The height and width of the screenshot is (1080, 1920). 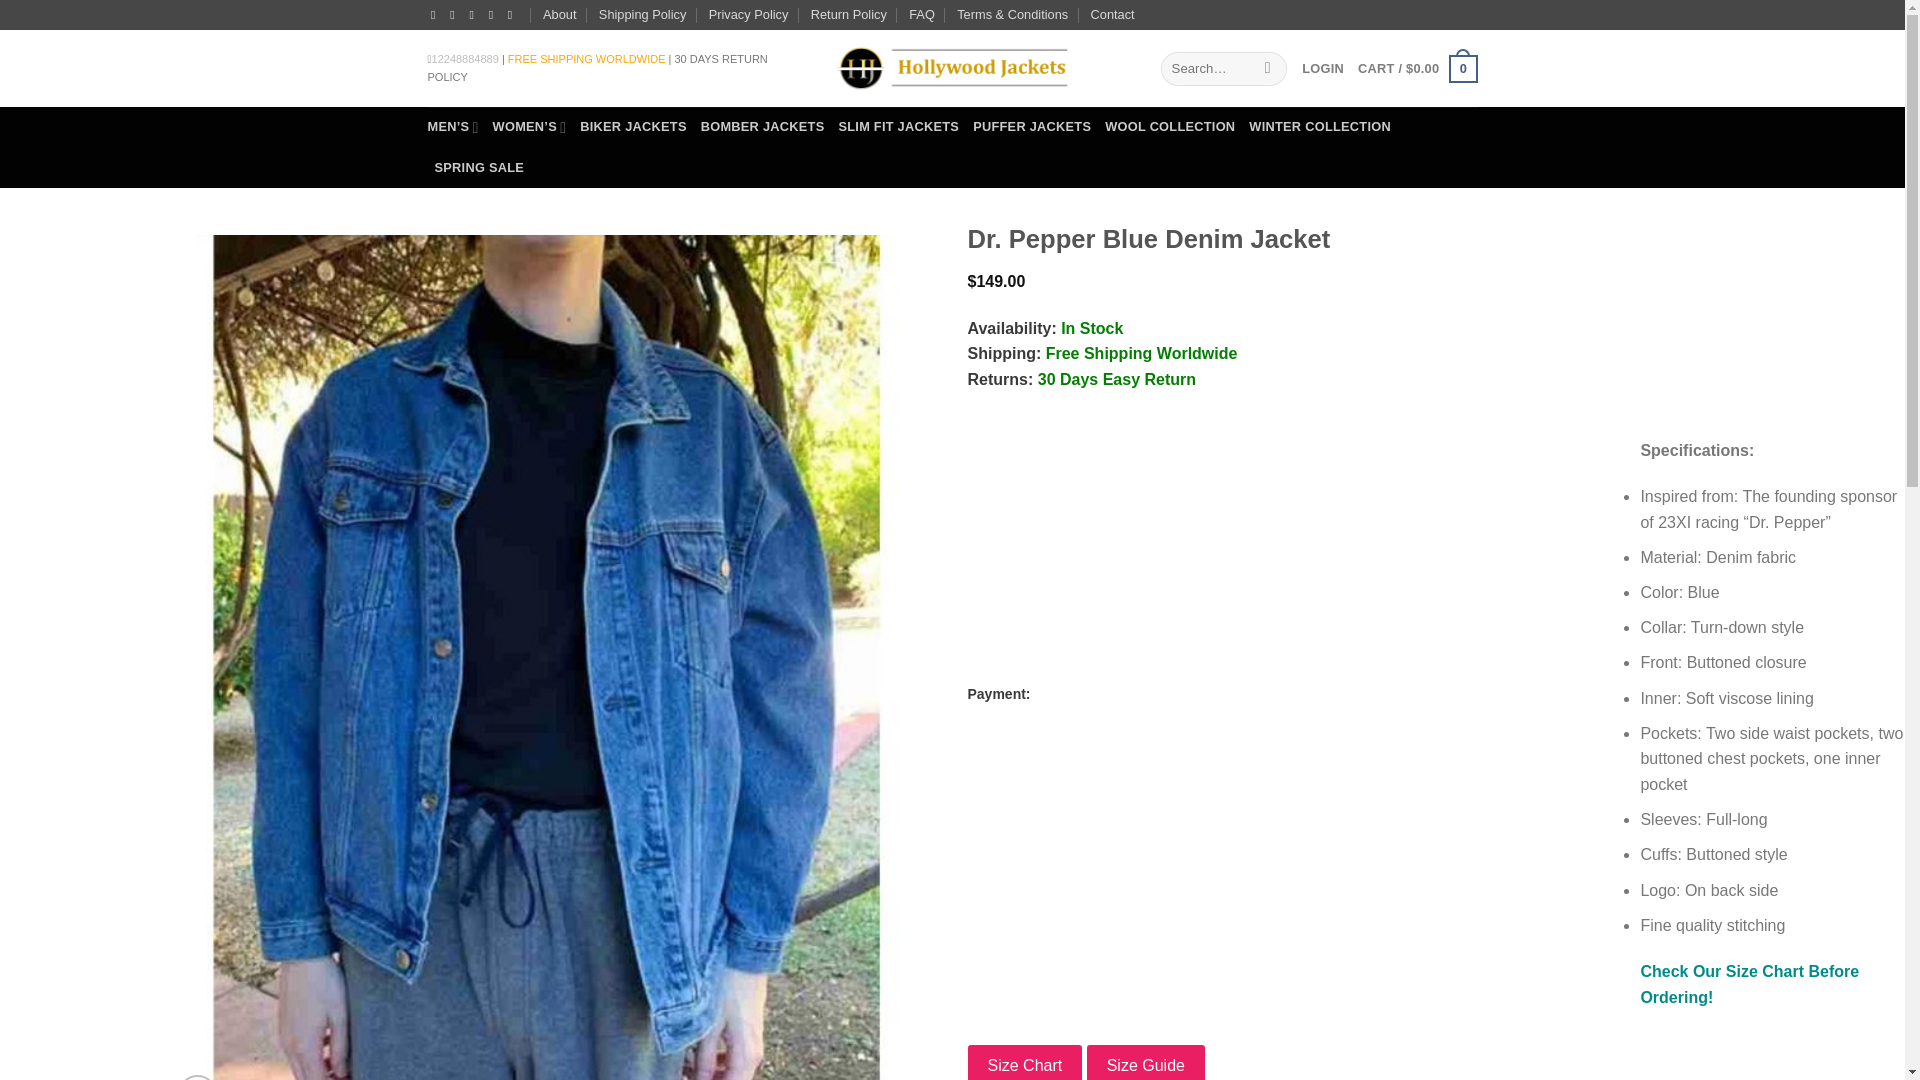 What do you see at coordinates (560, 15) in the screenshot?
I see `About` at bounding box center [560, 15].